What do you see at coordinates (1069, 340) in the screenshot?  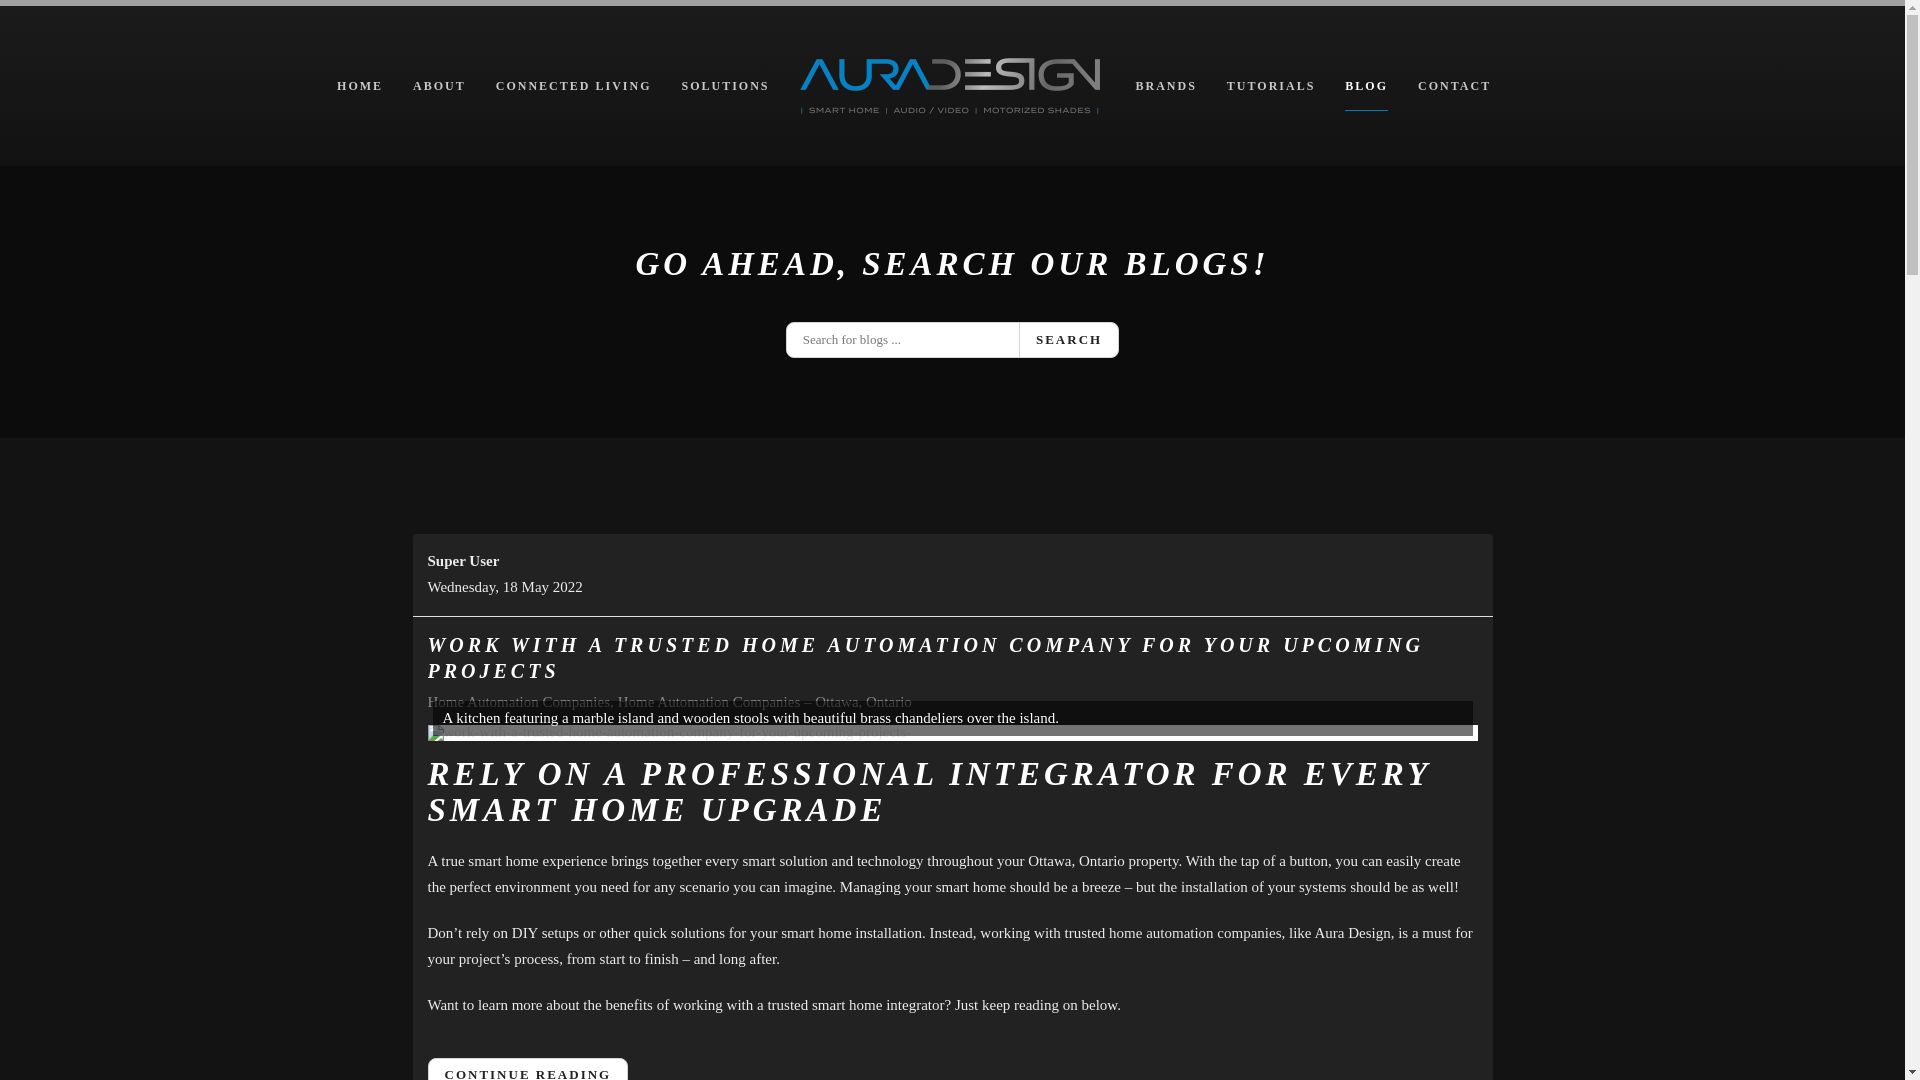 I see `SEARCH` at bounding box center [1069, 340].